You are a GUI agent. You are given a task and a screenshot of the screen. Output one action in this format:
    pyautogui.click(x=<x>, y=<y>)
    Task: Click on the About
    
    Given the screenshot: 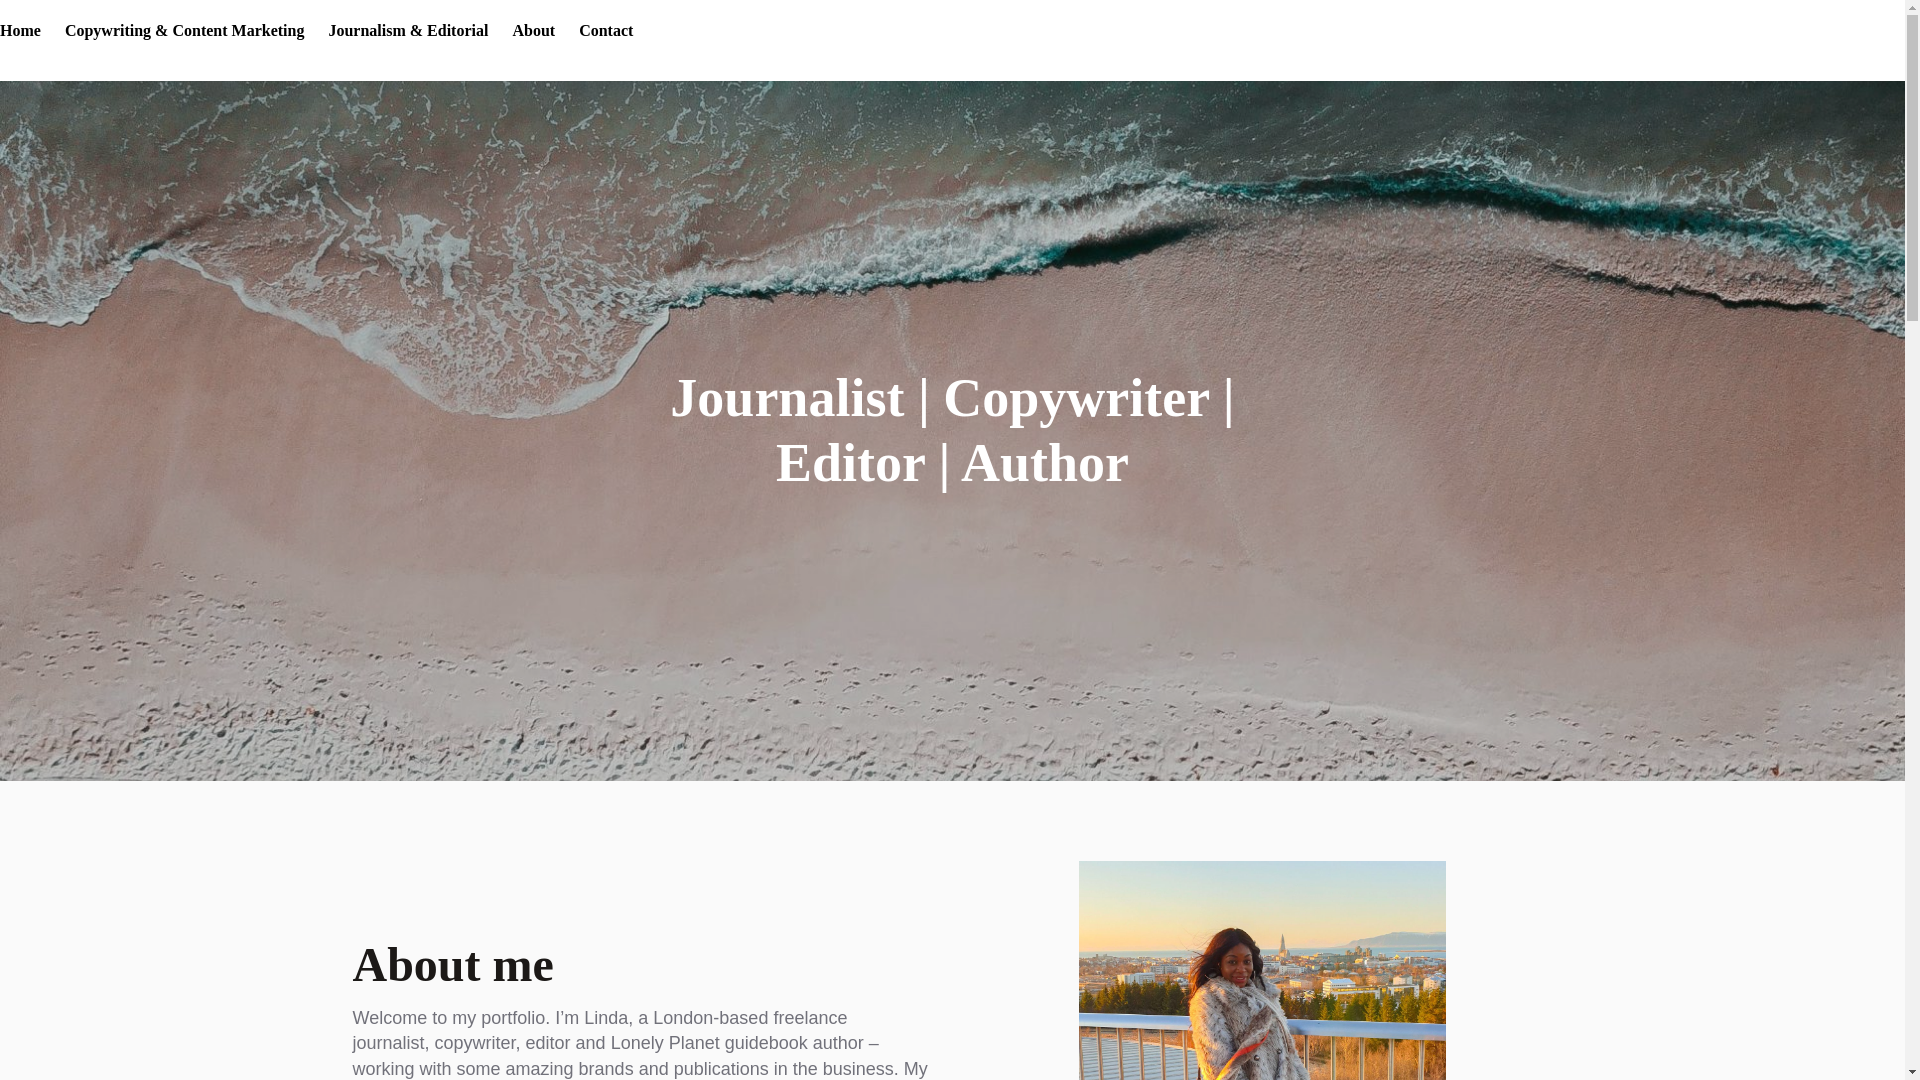 What is the action you would take?
    pyautogui.click(x=533, y=31)
    